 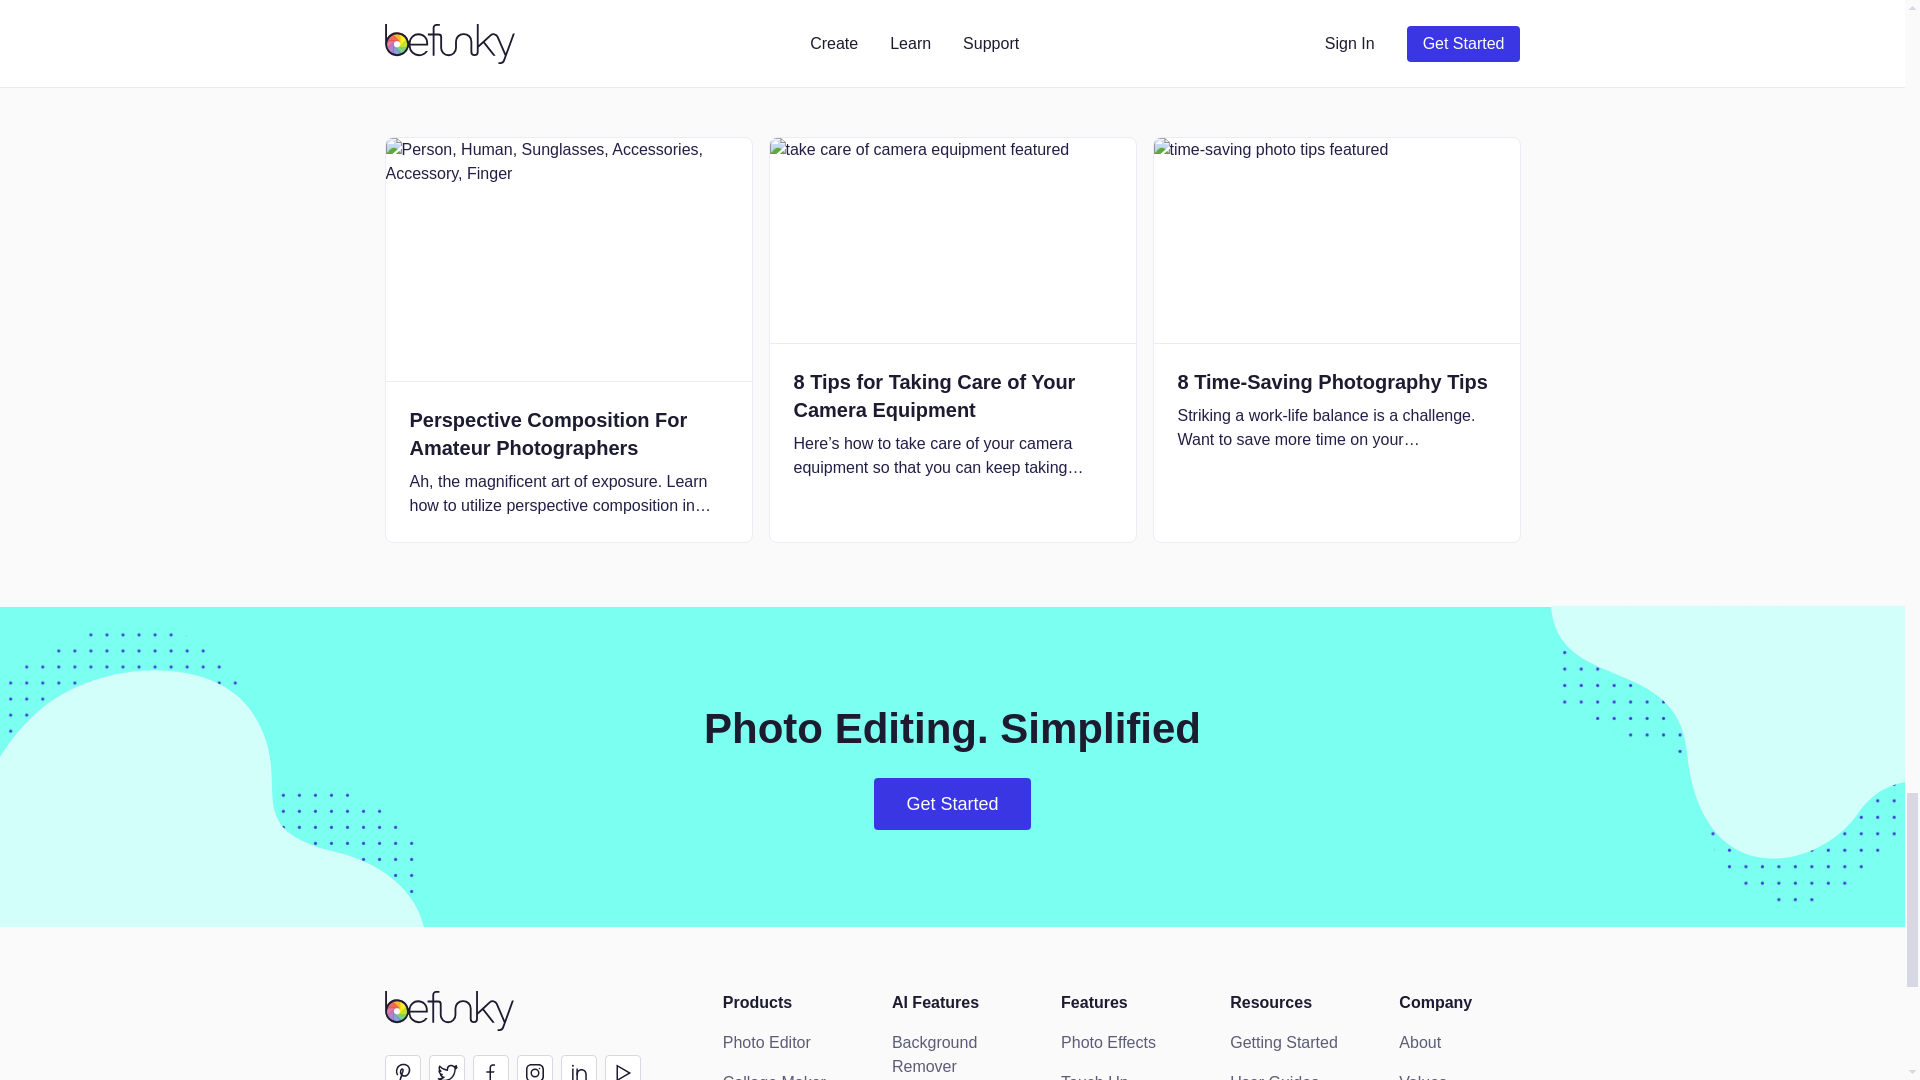 What do you see at coordinates (446, 1068) in the screenshot?
I see `BeFunky on Twitter` at bounding box center [446, 1068].